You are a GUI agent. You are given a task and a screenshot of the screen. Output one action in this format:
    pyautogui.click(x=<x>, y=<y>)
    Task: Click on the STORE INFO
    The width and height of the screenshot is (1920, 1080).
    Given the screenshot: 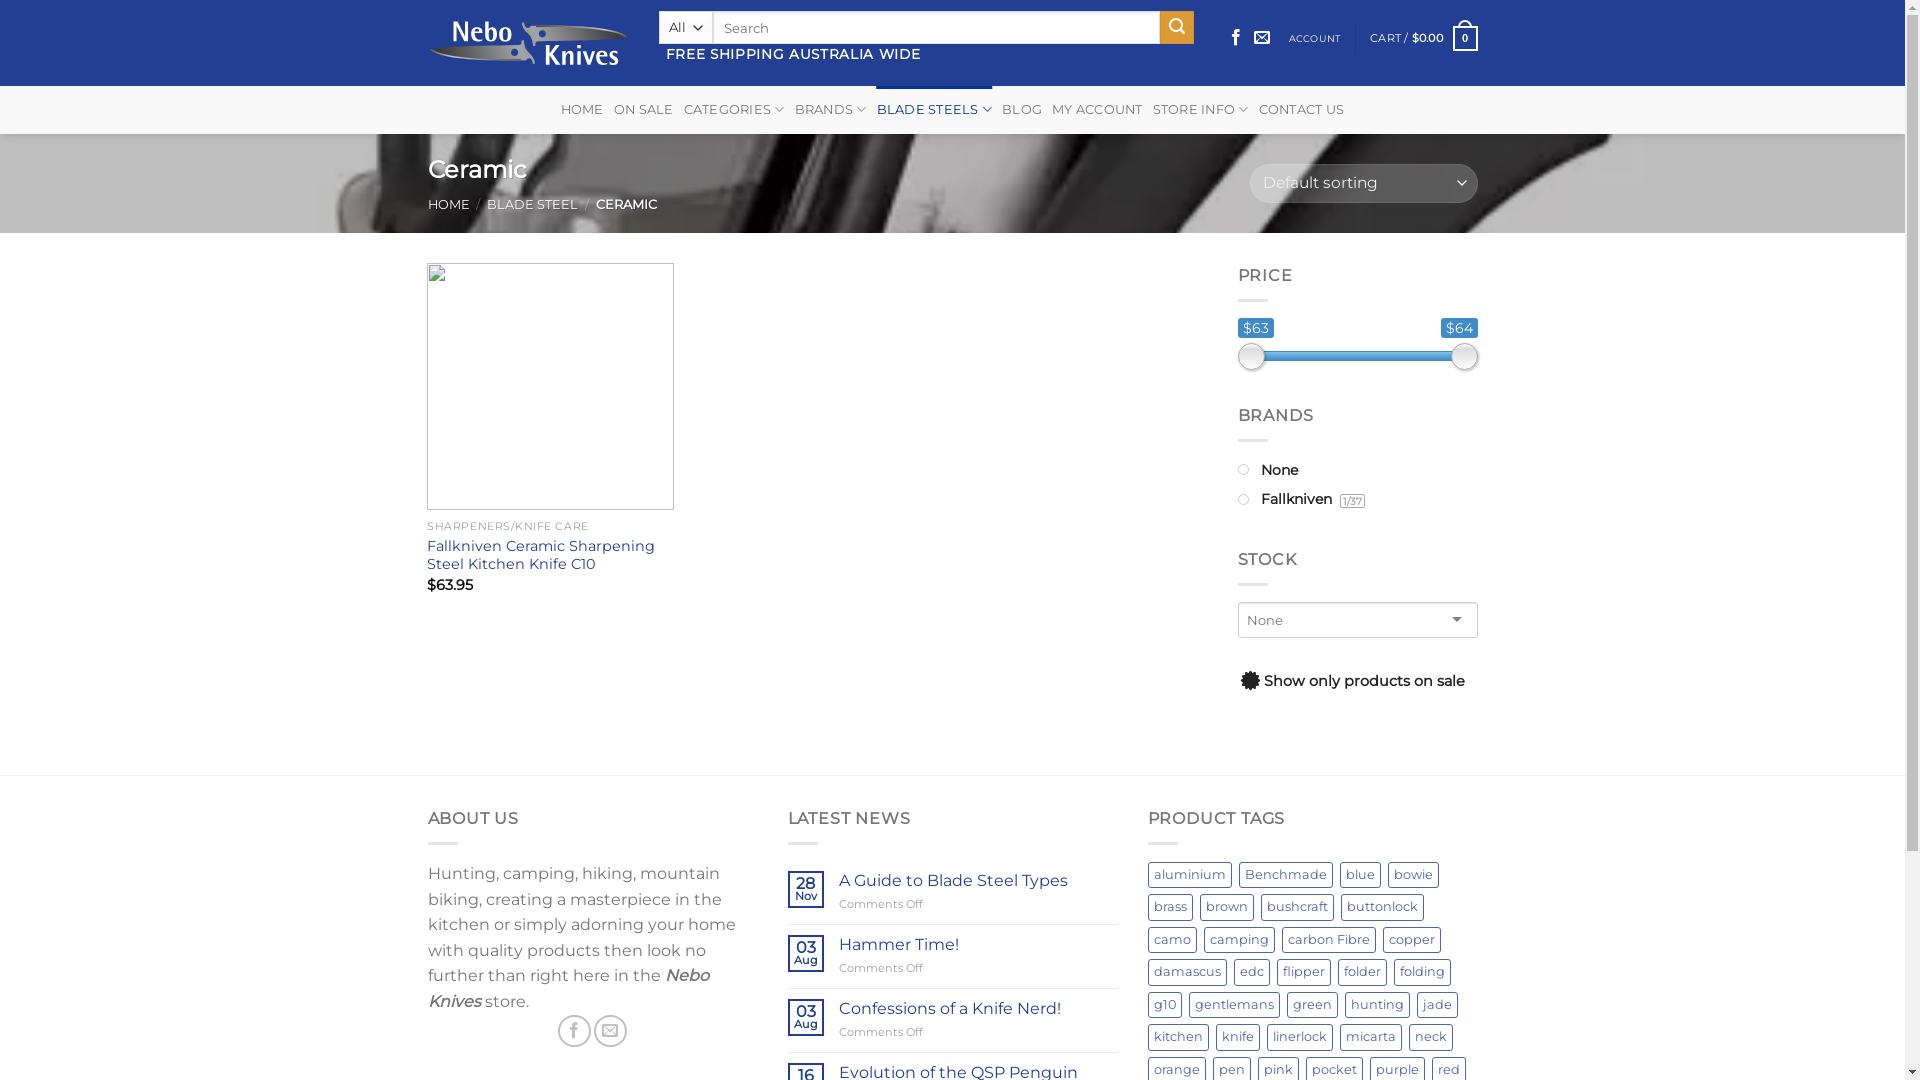 What is the action you would take?
    pyautogui.click(x=1201, y=110)
    